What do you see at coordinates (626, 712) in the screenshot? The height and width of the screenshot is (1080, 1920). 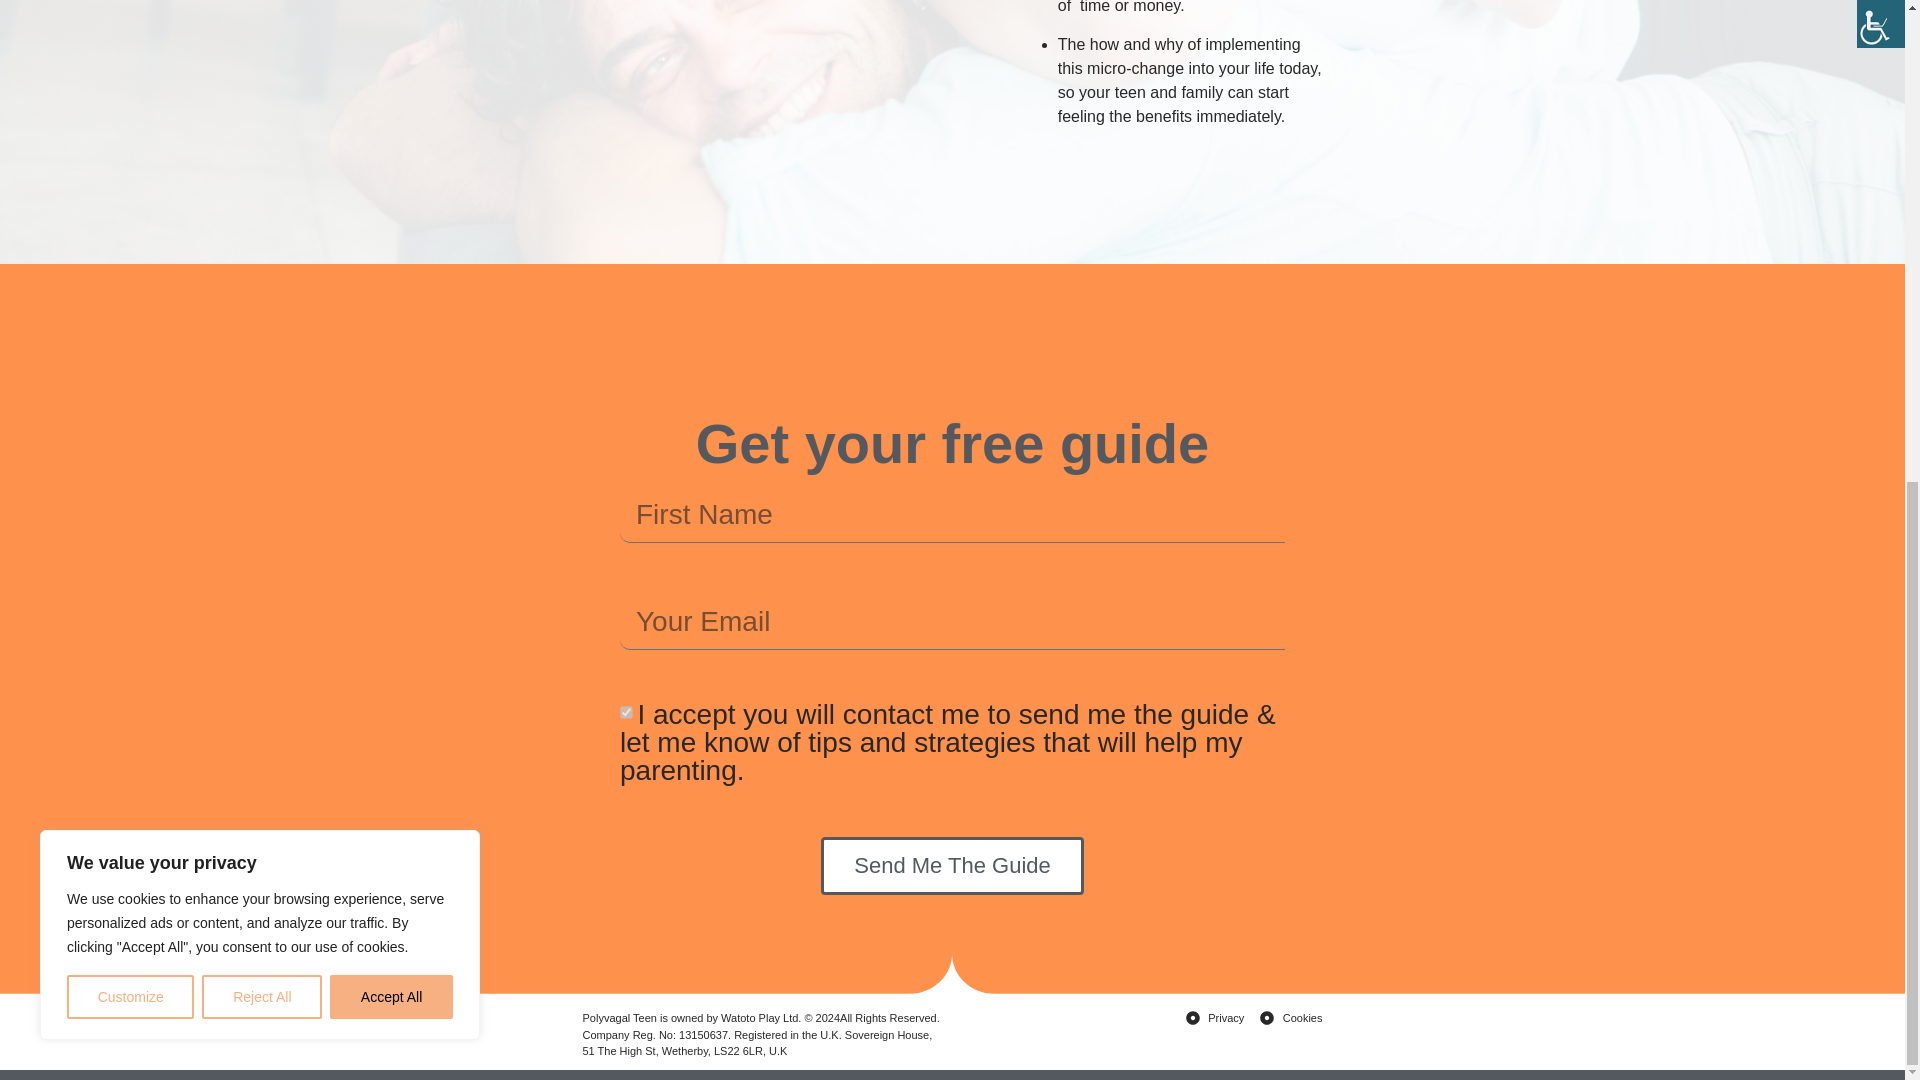 I see `on` at bounding box center [626, 712].